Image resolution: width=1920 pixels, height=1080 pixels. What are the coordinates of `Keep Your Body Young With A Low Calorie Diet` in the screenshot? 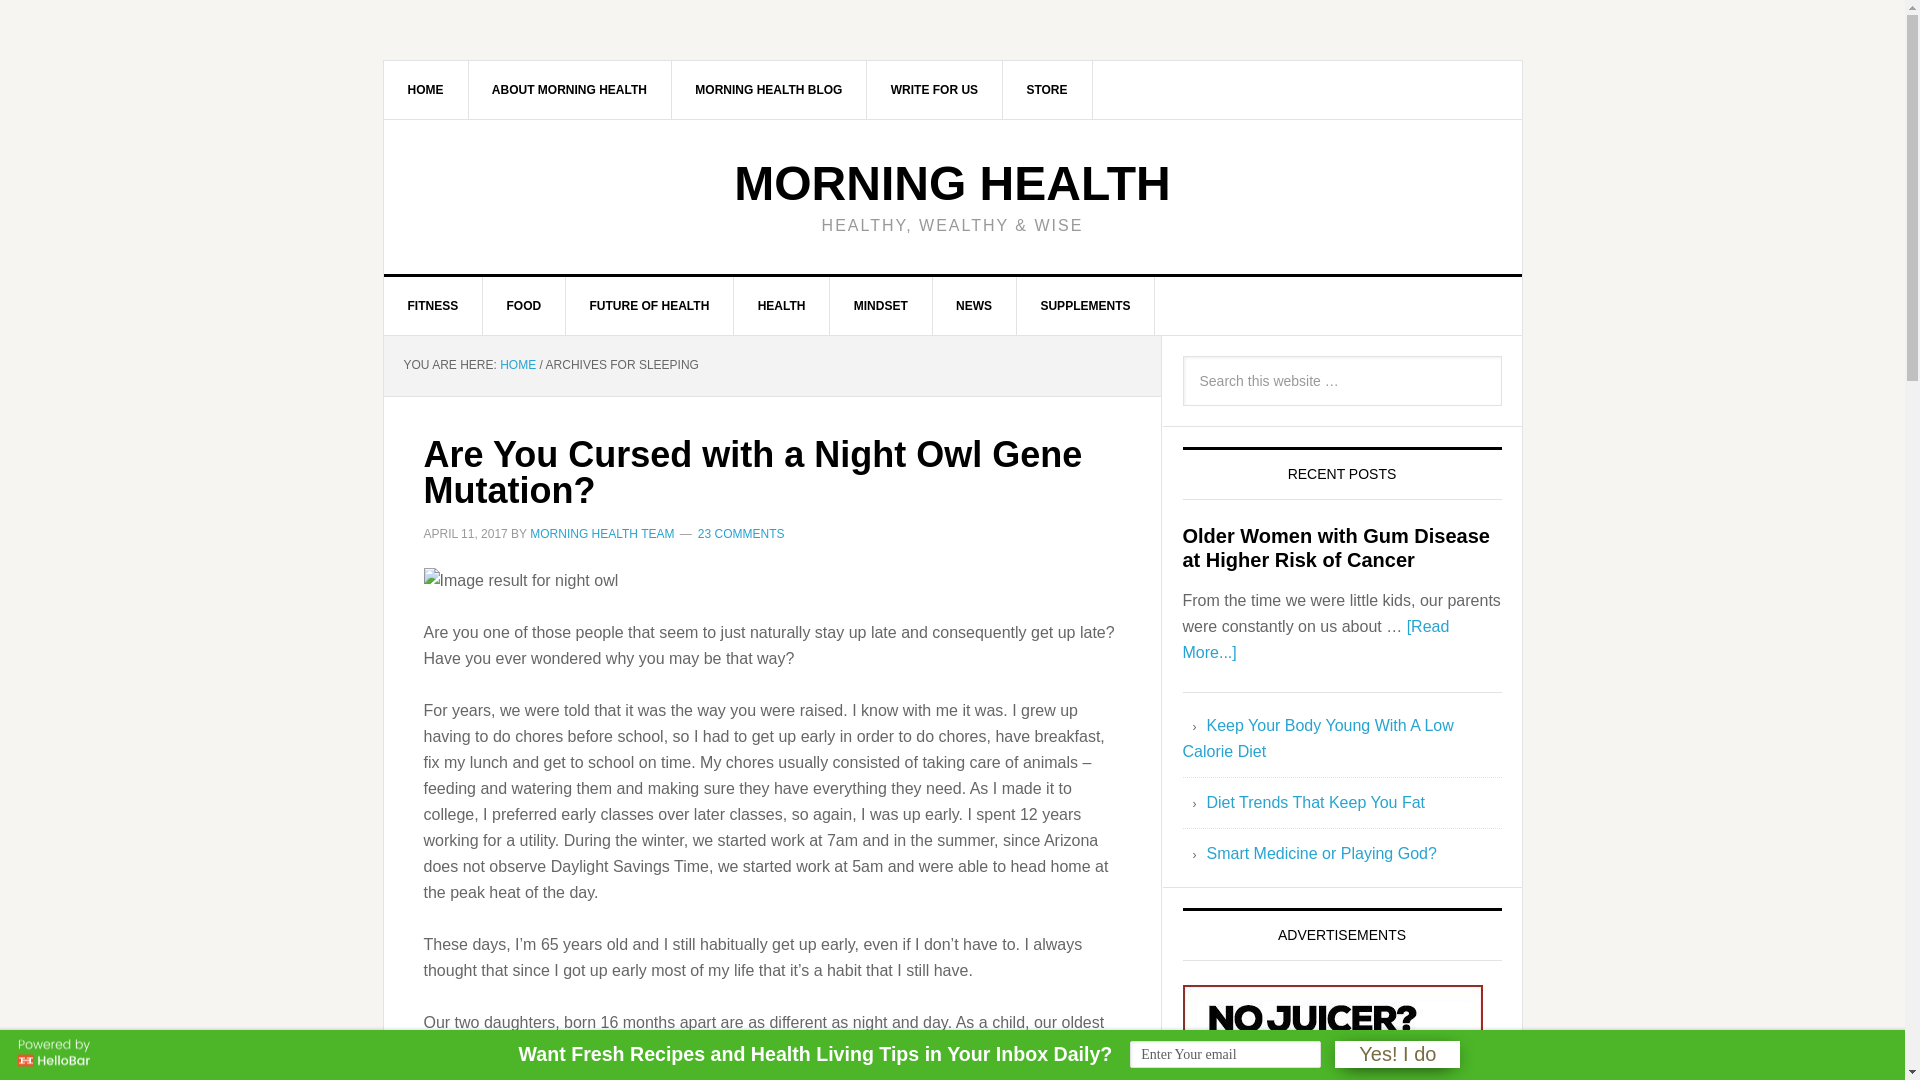 It's located at (1318, 738).